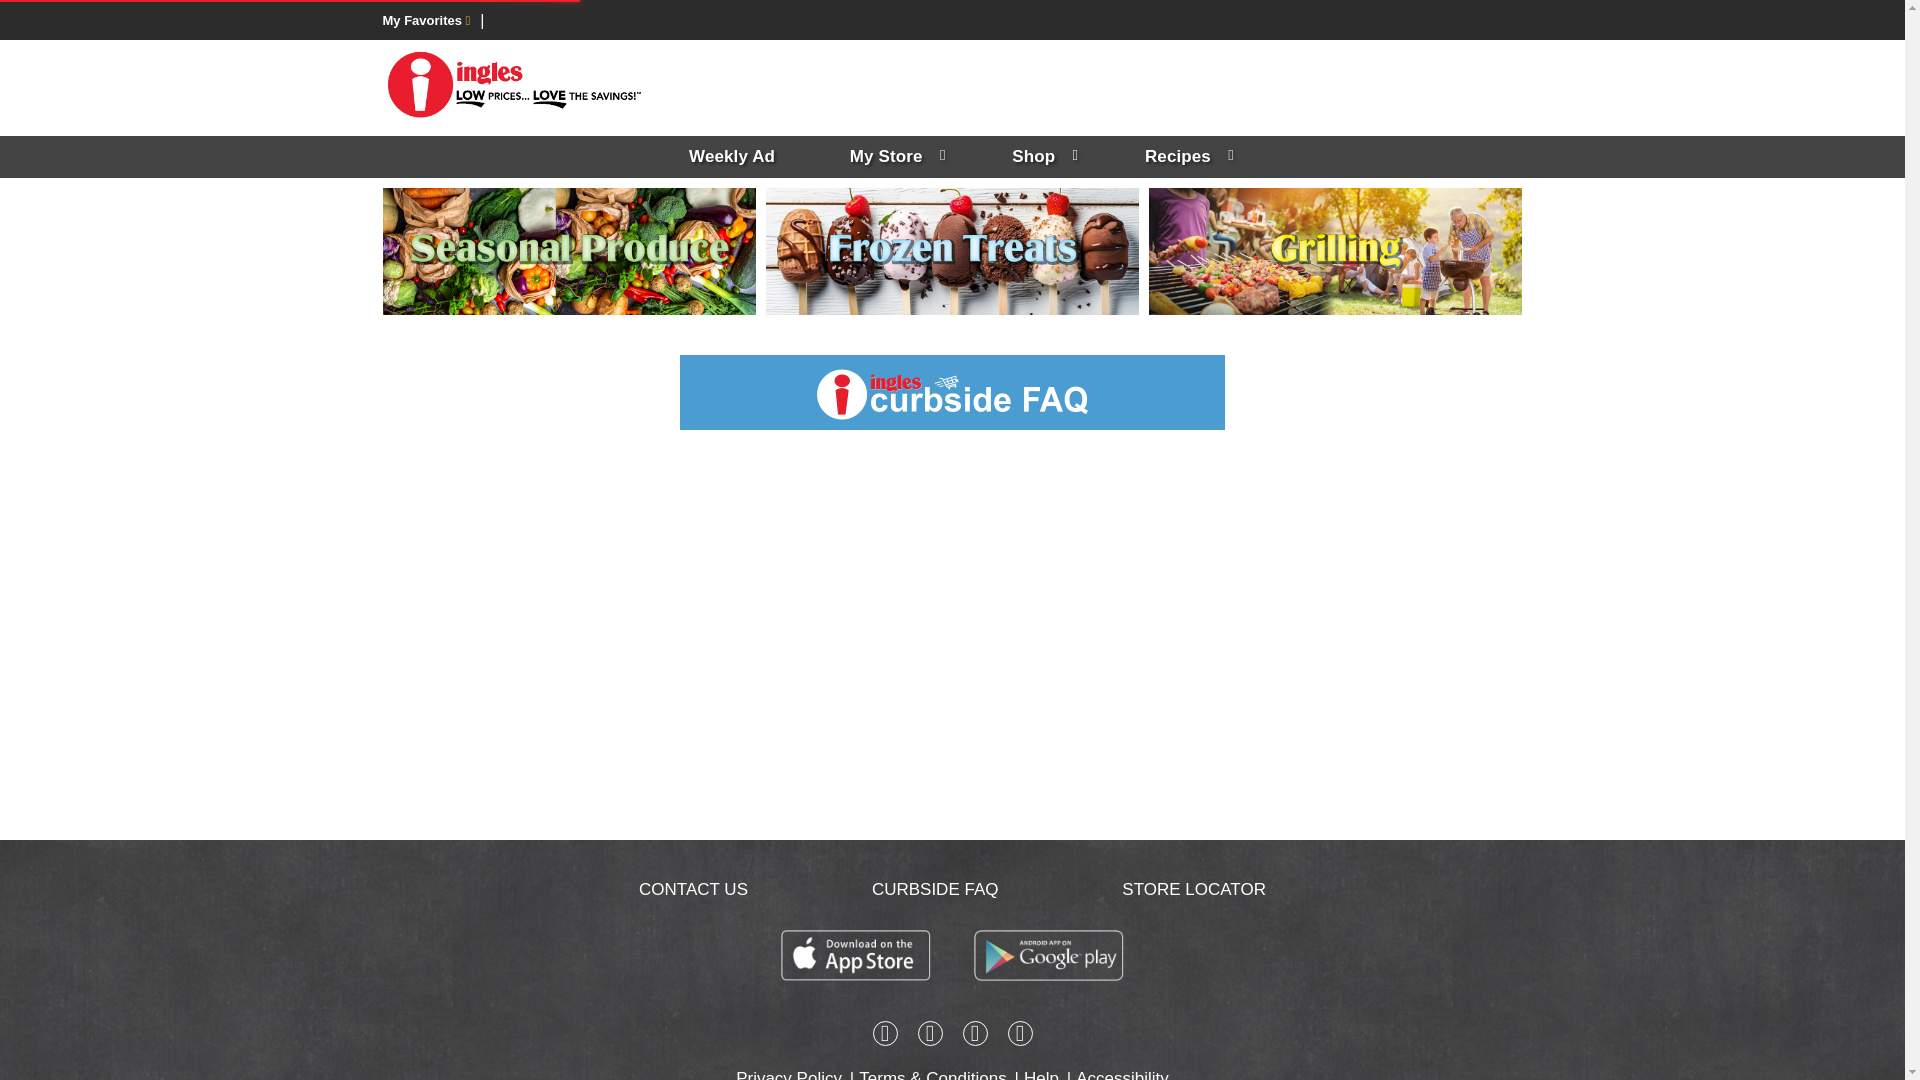  What do you see at coordinates (1041, 157) in the screenshot?
I see `Shop` at bounding box center [1041, 157].